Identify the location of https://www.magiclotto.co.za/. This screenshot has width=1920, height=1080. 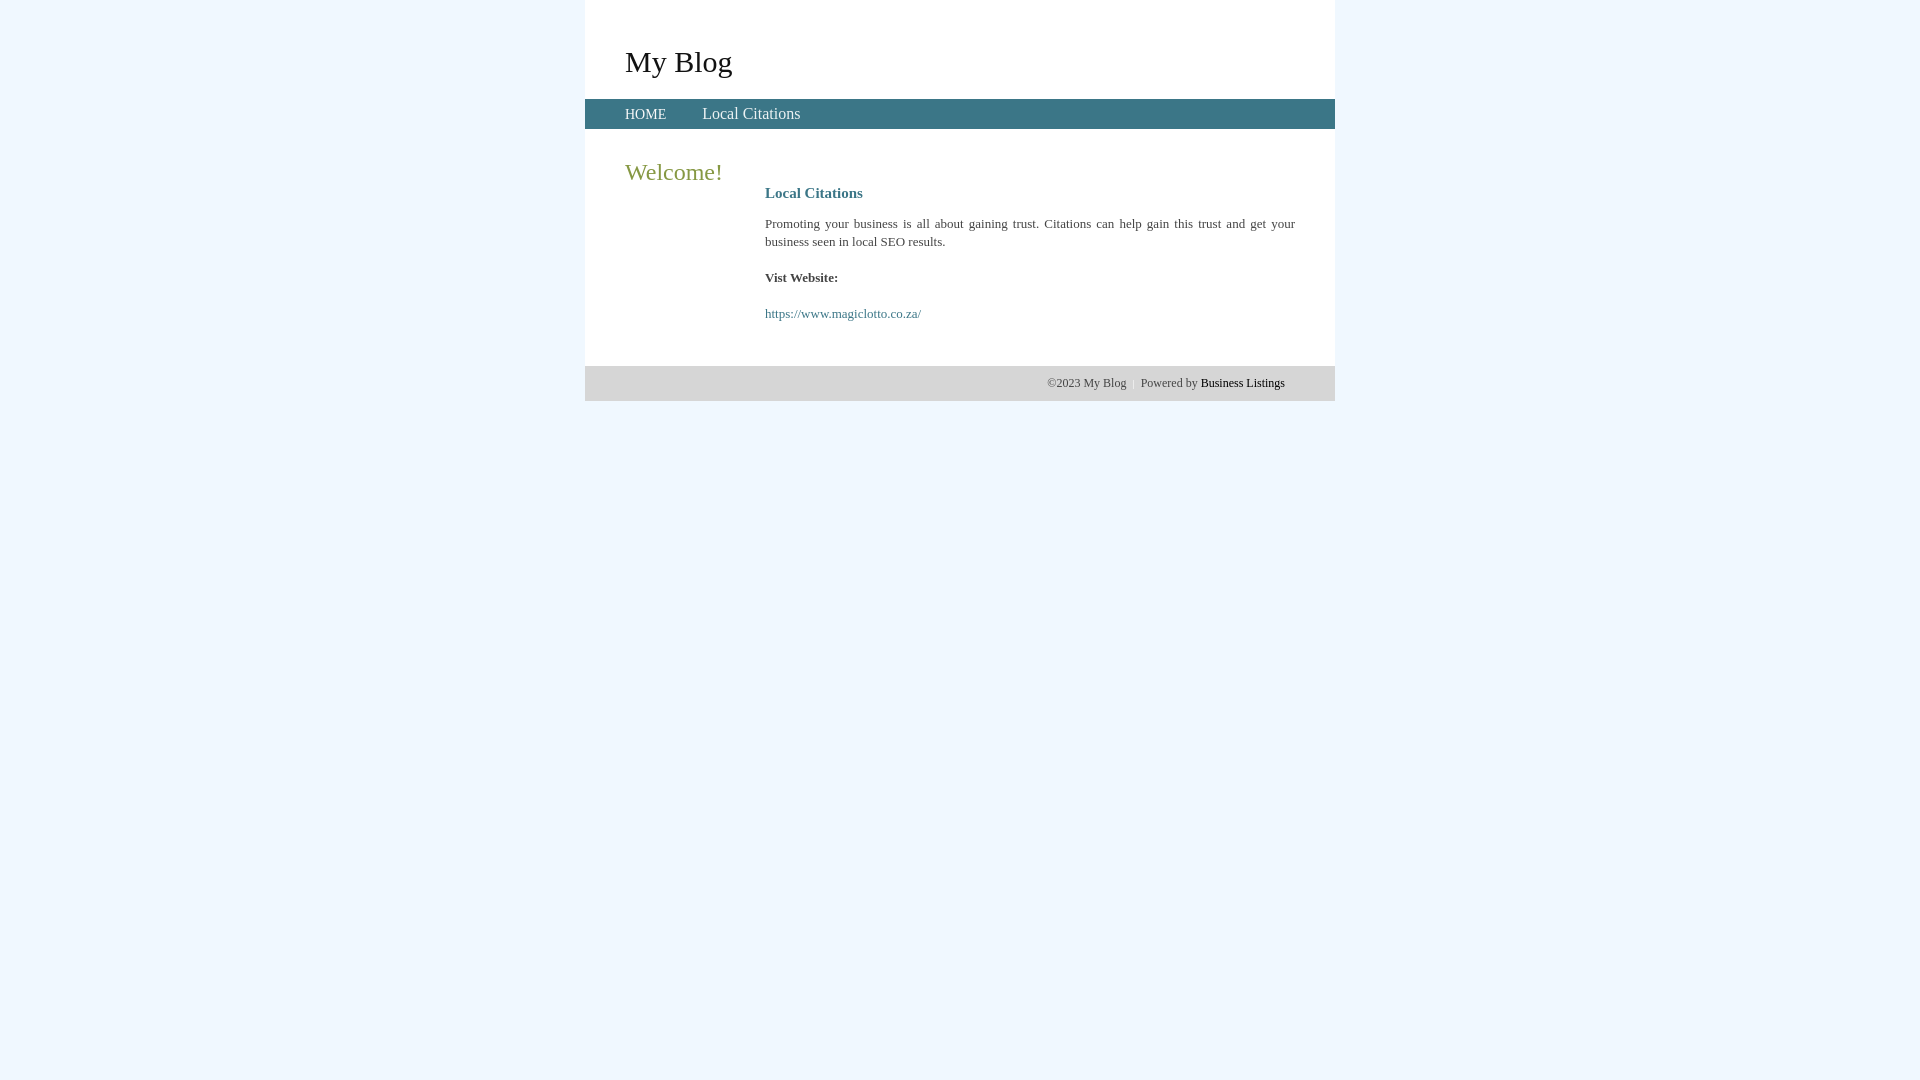
(843, 314).